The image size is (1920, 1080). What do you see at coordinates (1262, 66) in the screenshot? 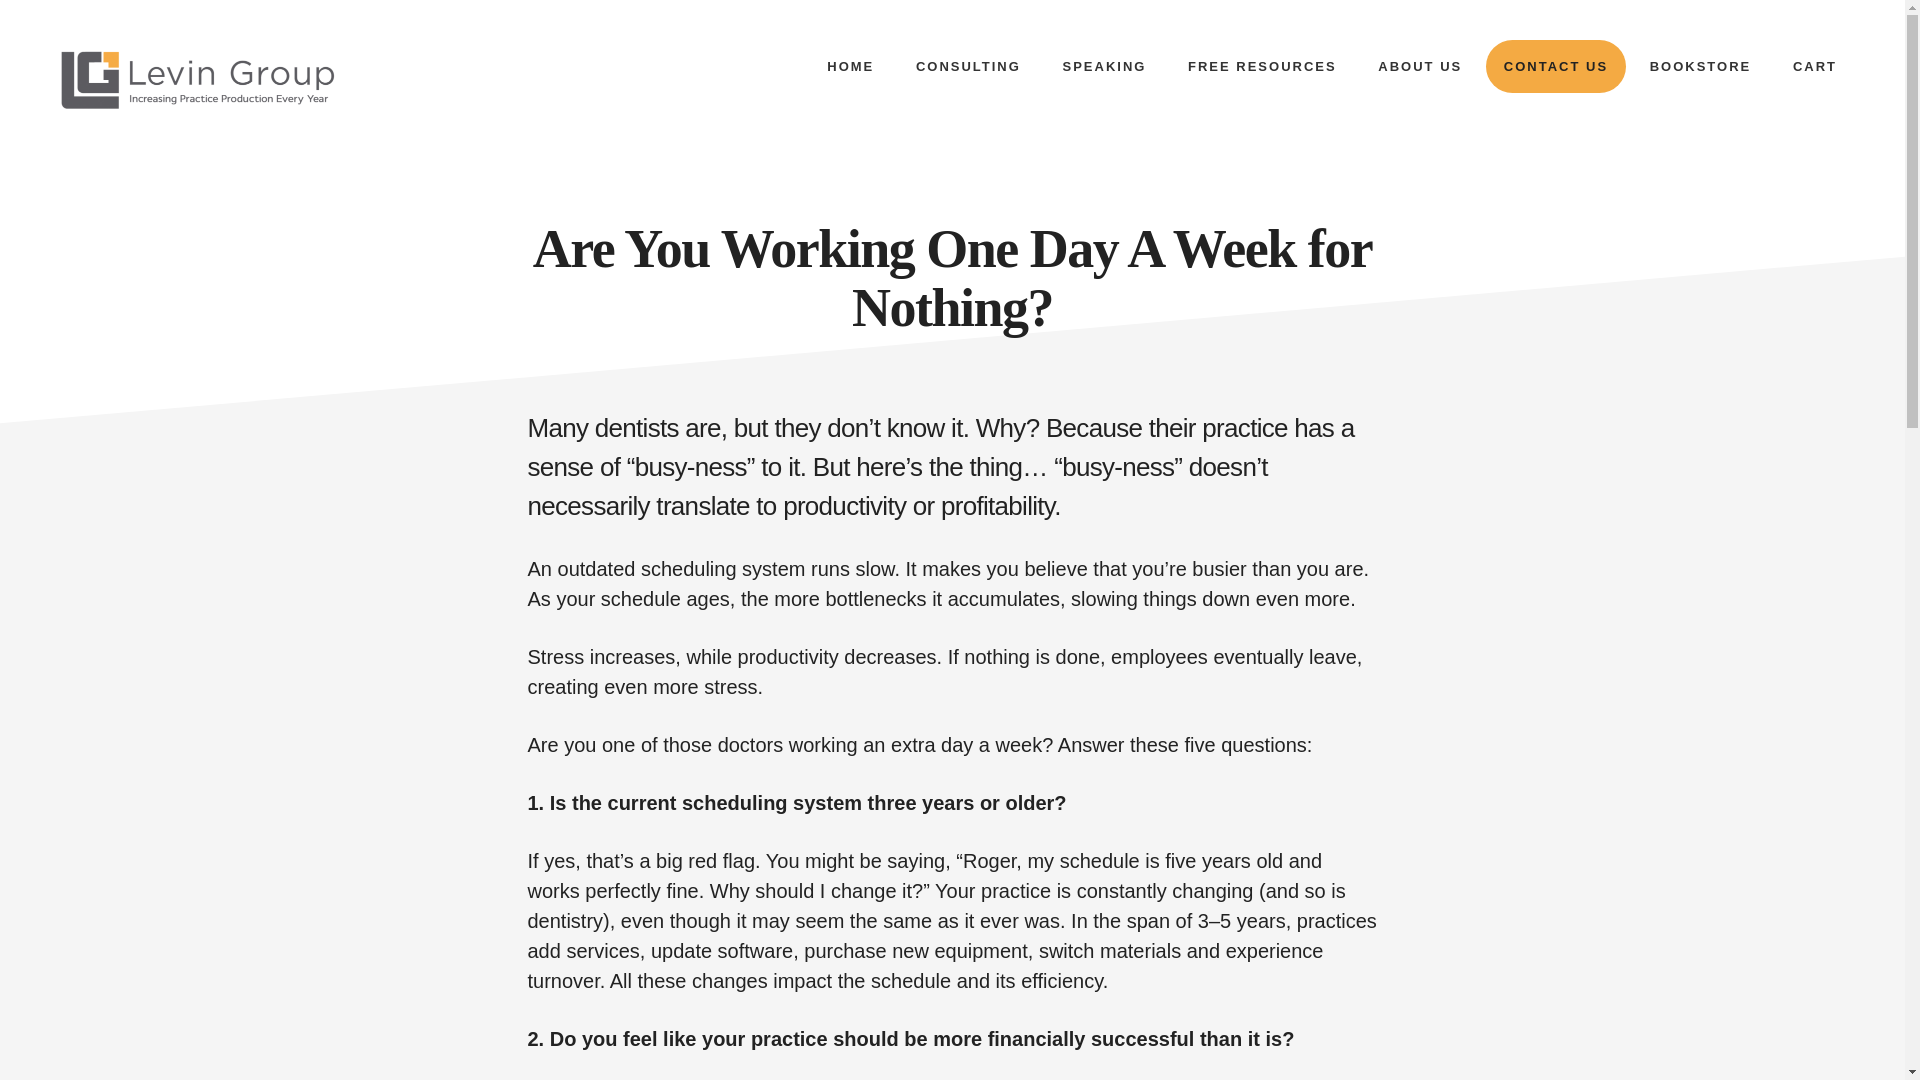
I see `FREE RESOURCES` at bounding box center [1262, 66].